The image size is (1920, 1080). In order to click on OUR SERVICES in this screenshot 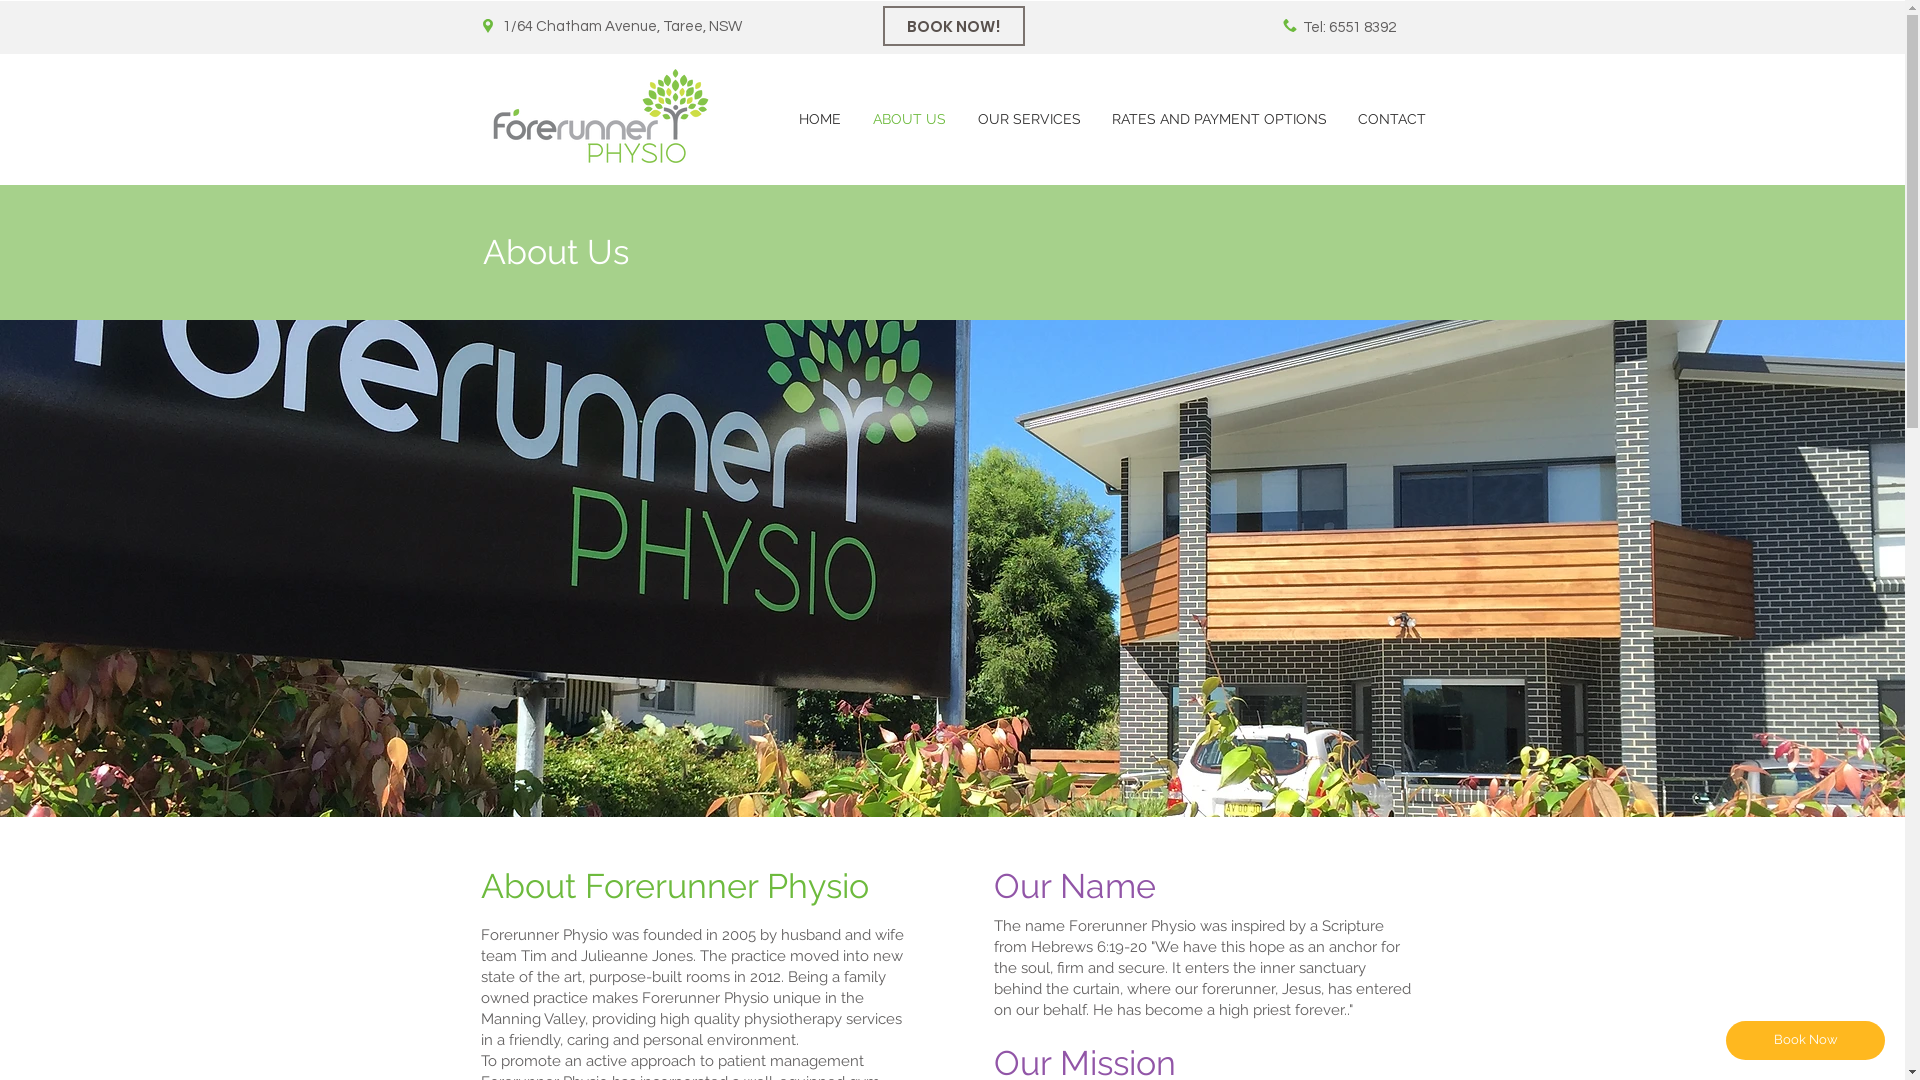, I will do `click(1030, 120)`.